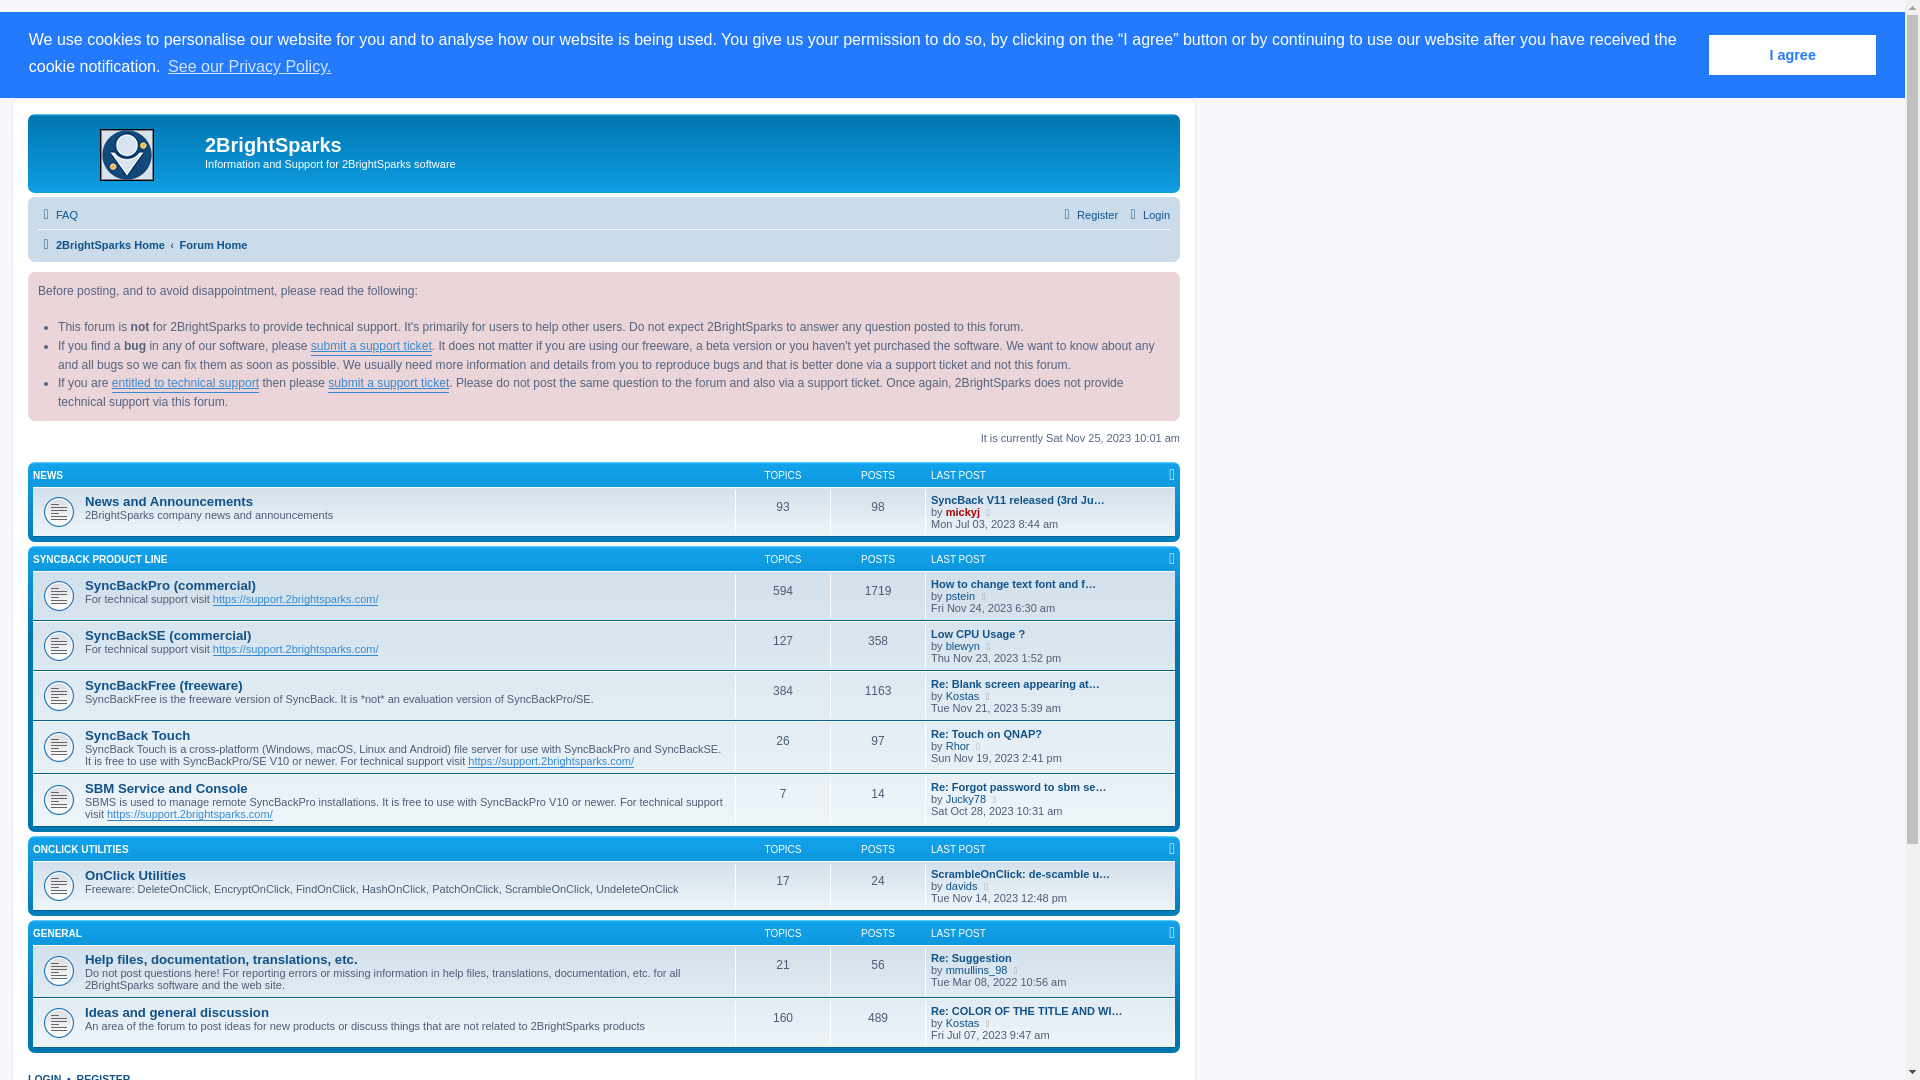 This screenshot has width=1920, height=1080. Describe the element at coordinates (296, 650) in the screenshot. I see `https://support.2brightsparks.com/` at that location.